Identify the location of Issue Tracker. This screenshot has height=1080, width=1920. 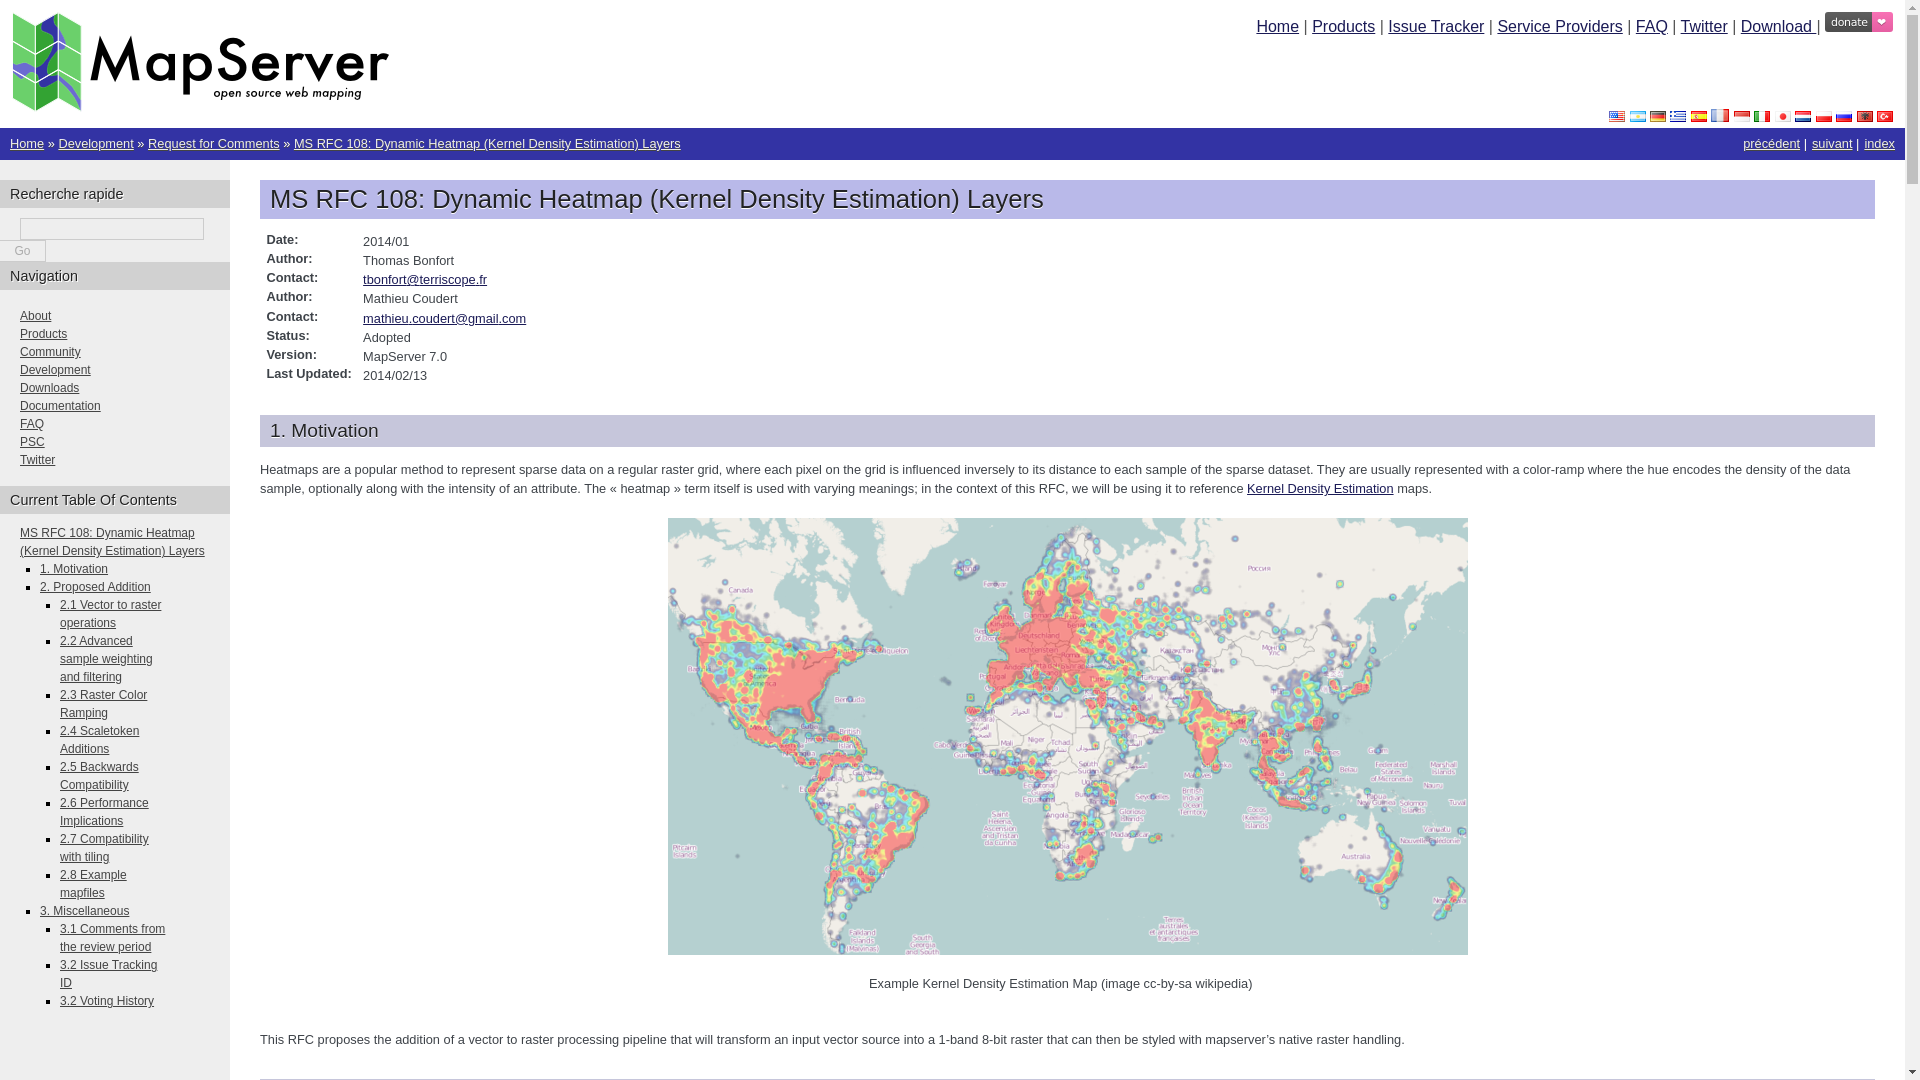
(1436, 26).